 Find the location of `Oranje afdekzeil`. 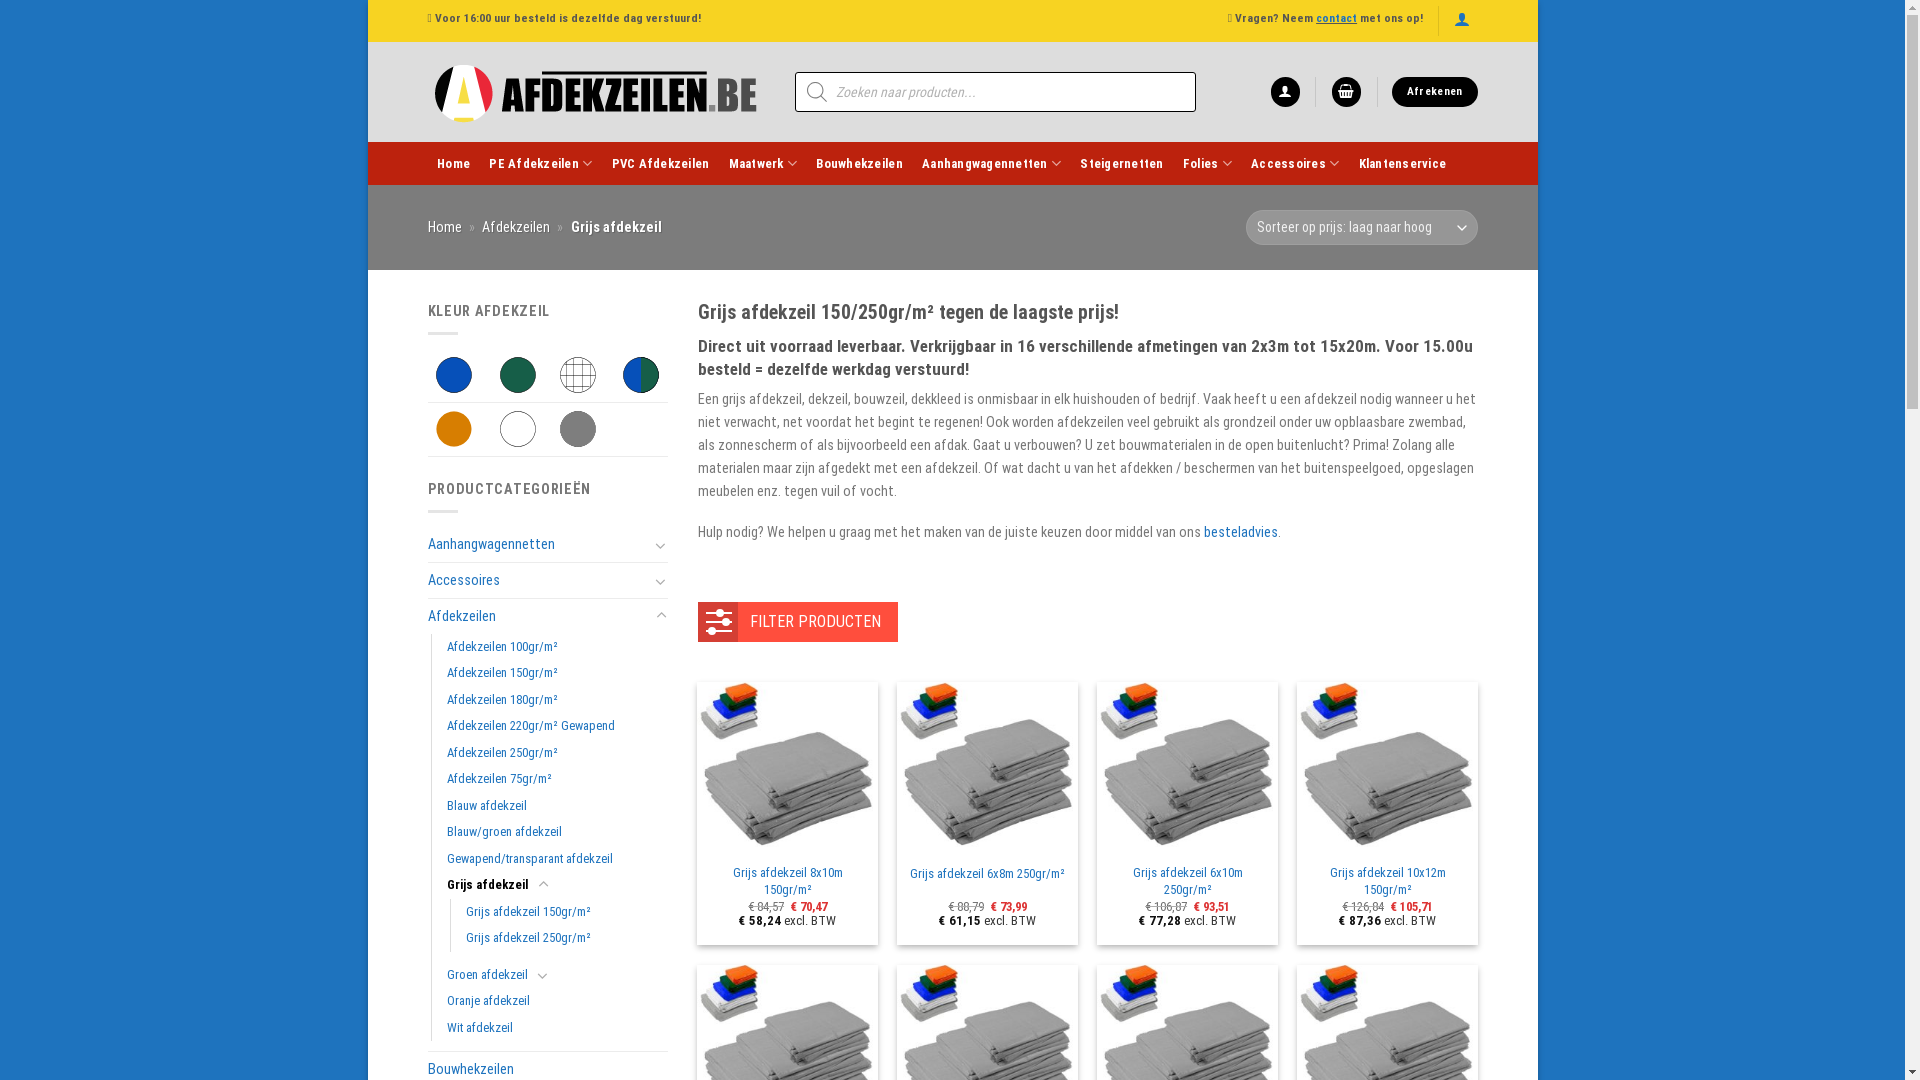

Oranje afdekzeil is located at coordinates (488, 1002).